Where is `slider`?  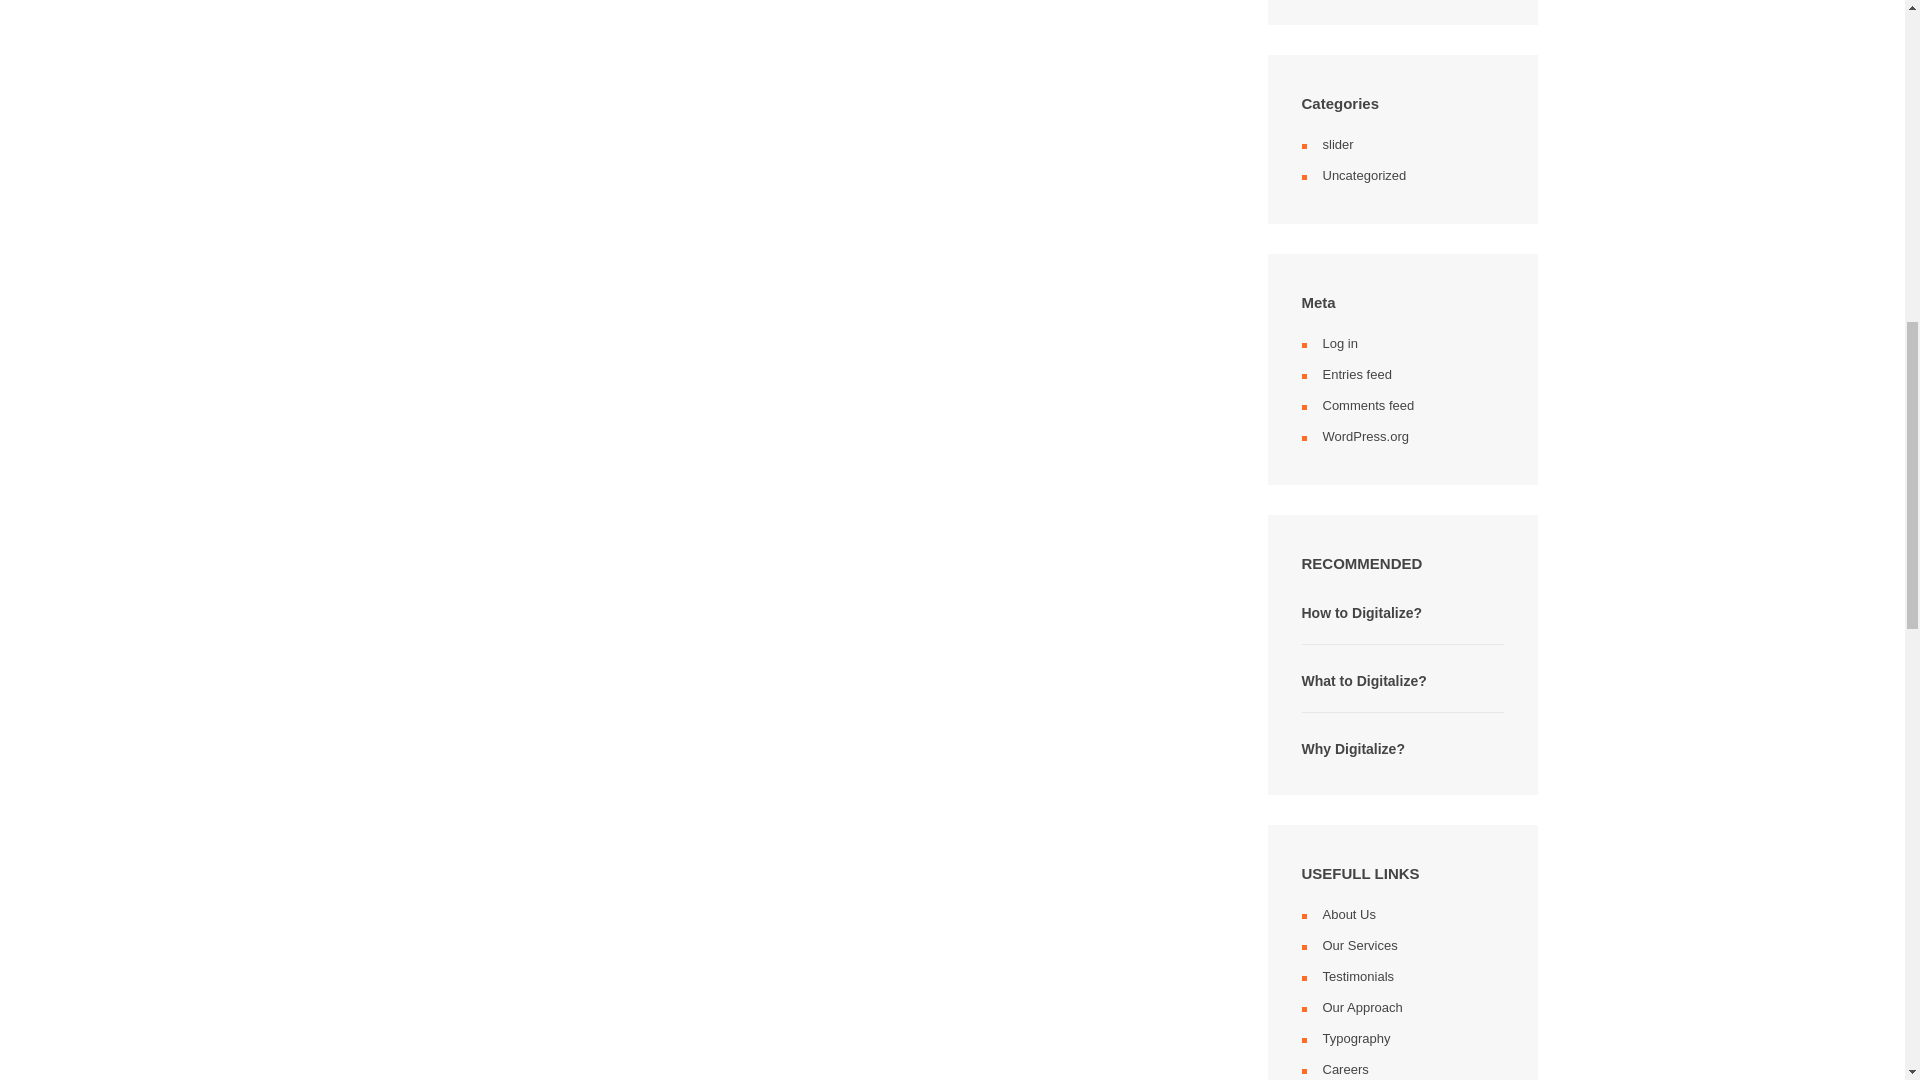 slider is located at coordinates (1338, 144).